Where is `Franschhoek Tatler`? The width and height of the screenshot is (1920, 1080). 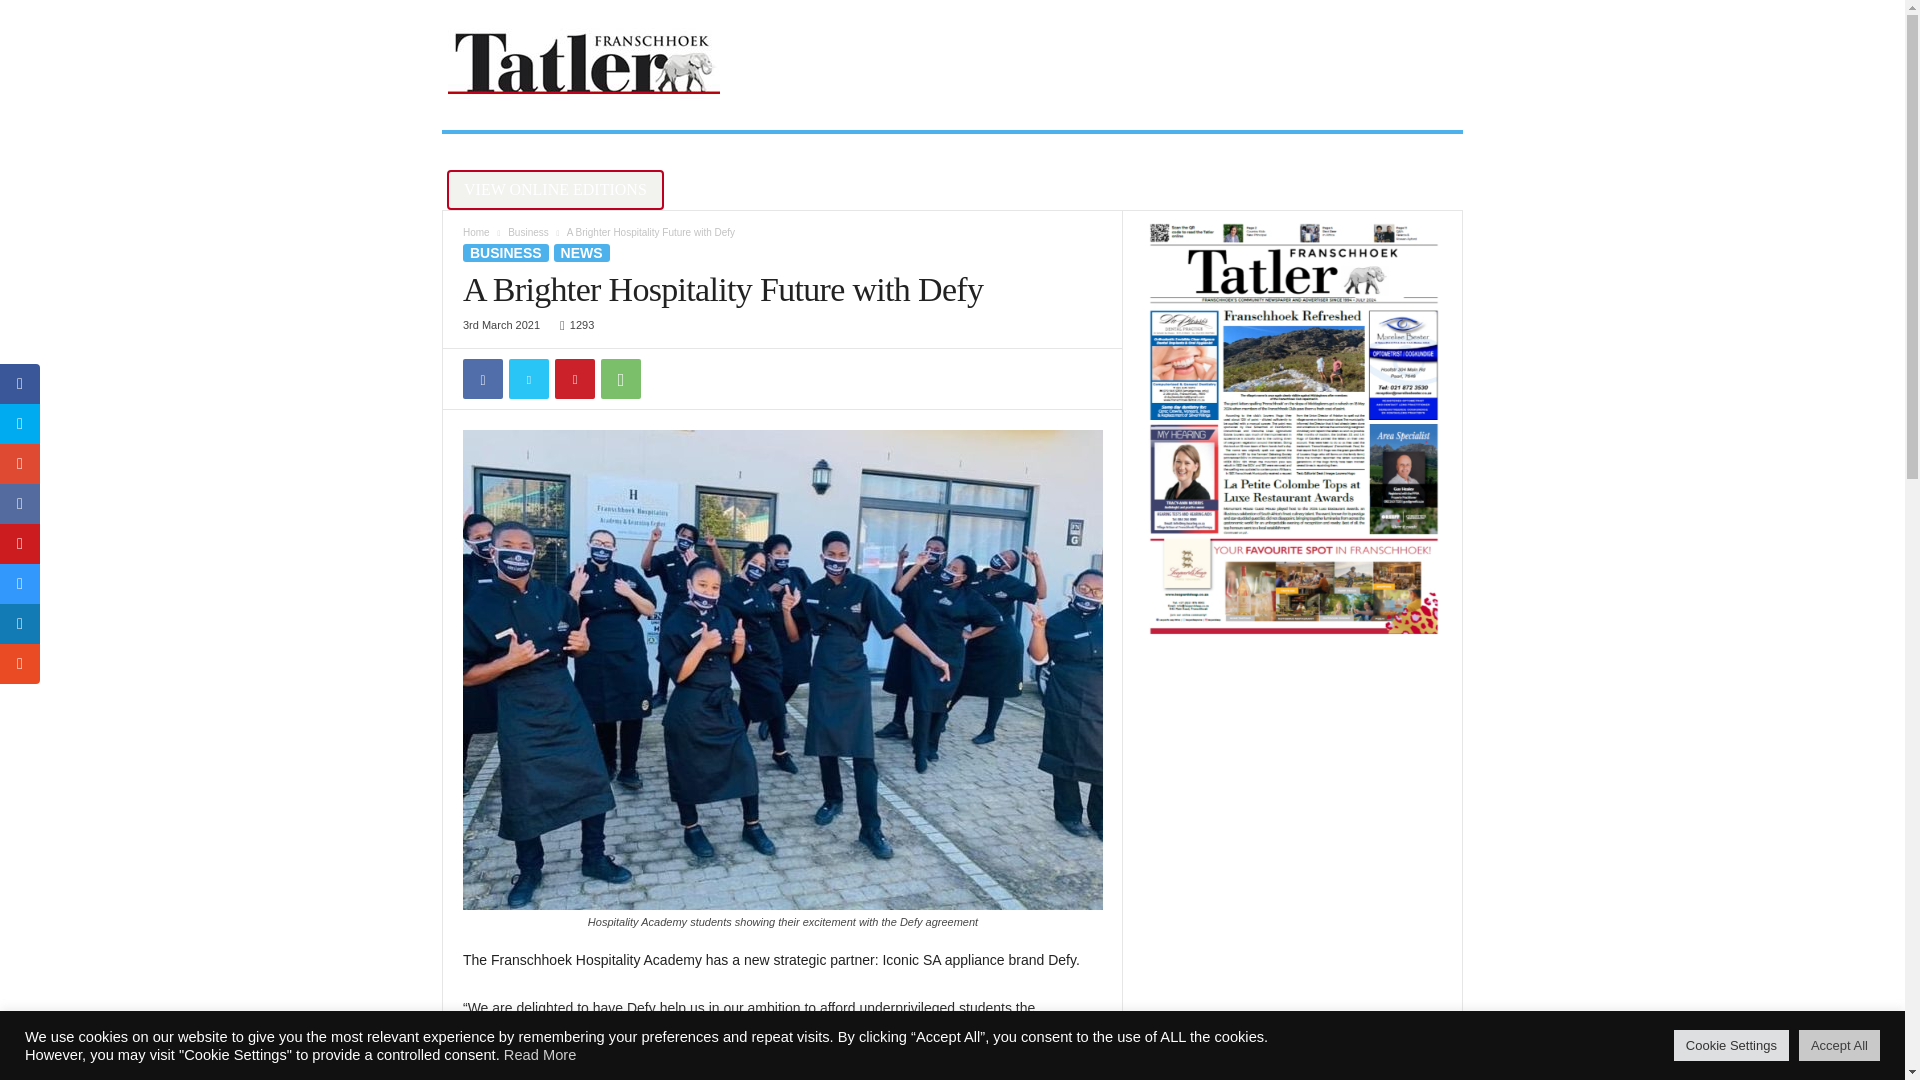 Franschhoek Tatler is located at coordinates (584, 64).